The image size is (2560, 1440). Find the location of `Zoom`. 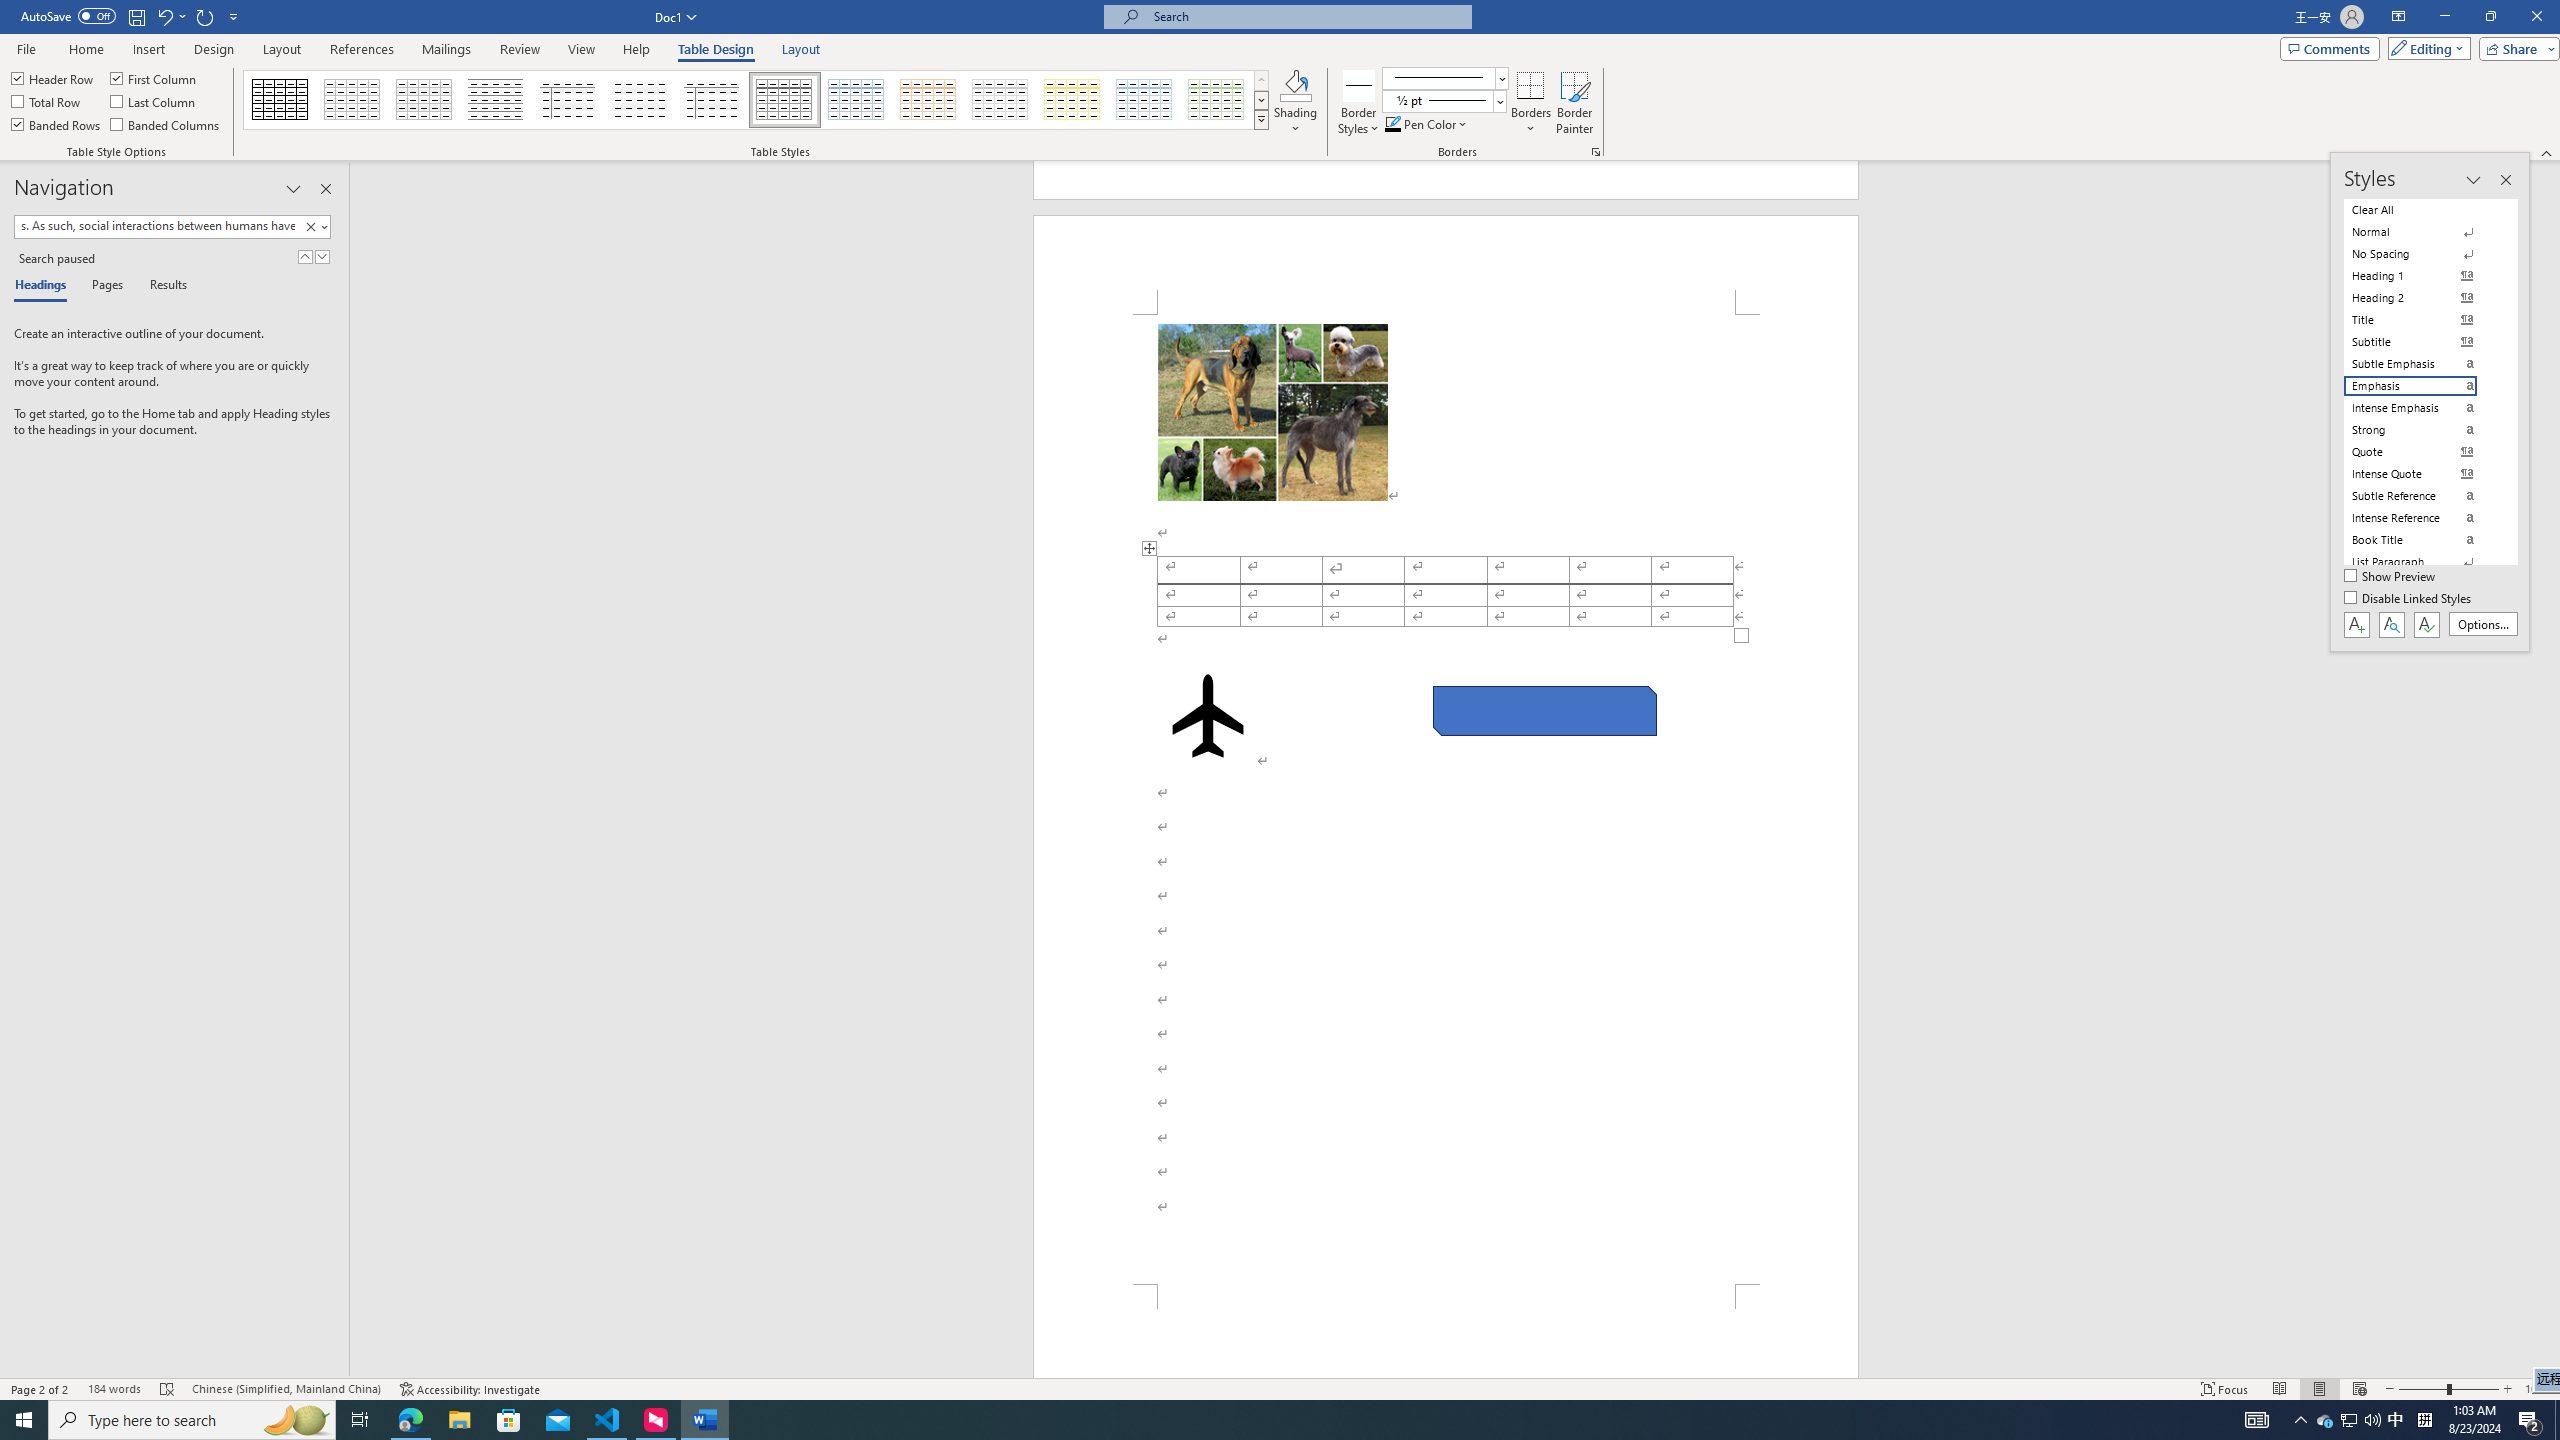

Zoom is located at coordinates (2448, 1389).